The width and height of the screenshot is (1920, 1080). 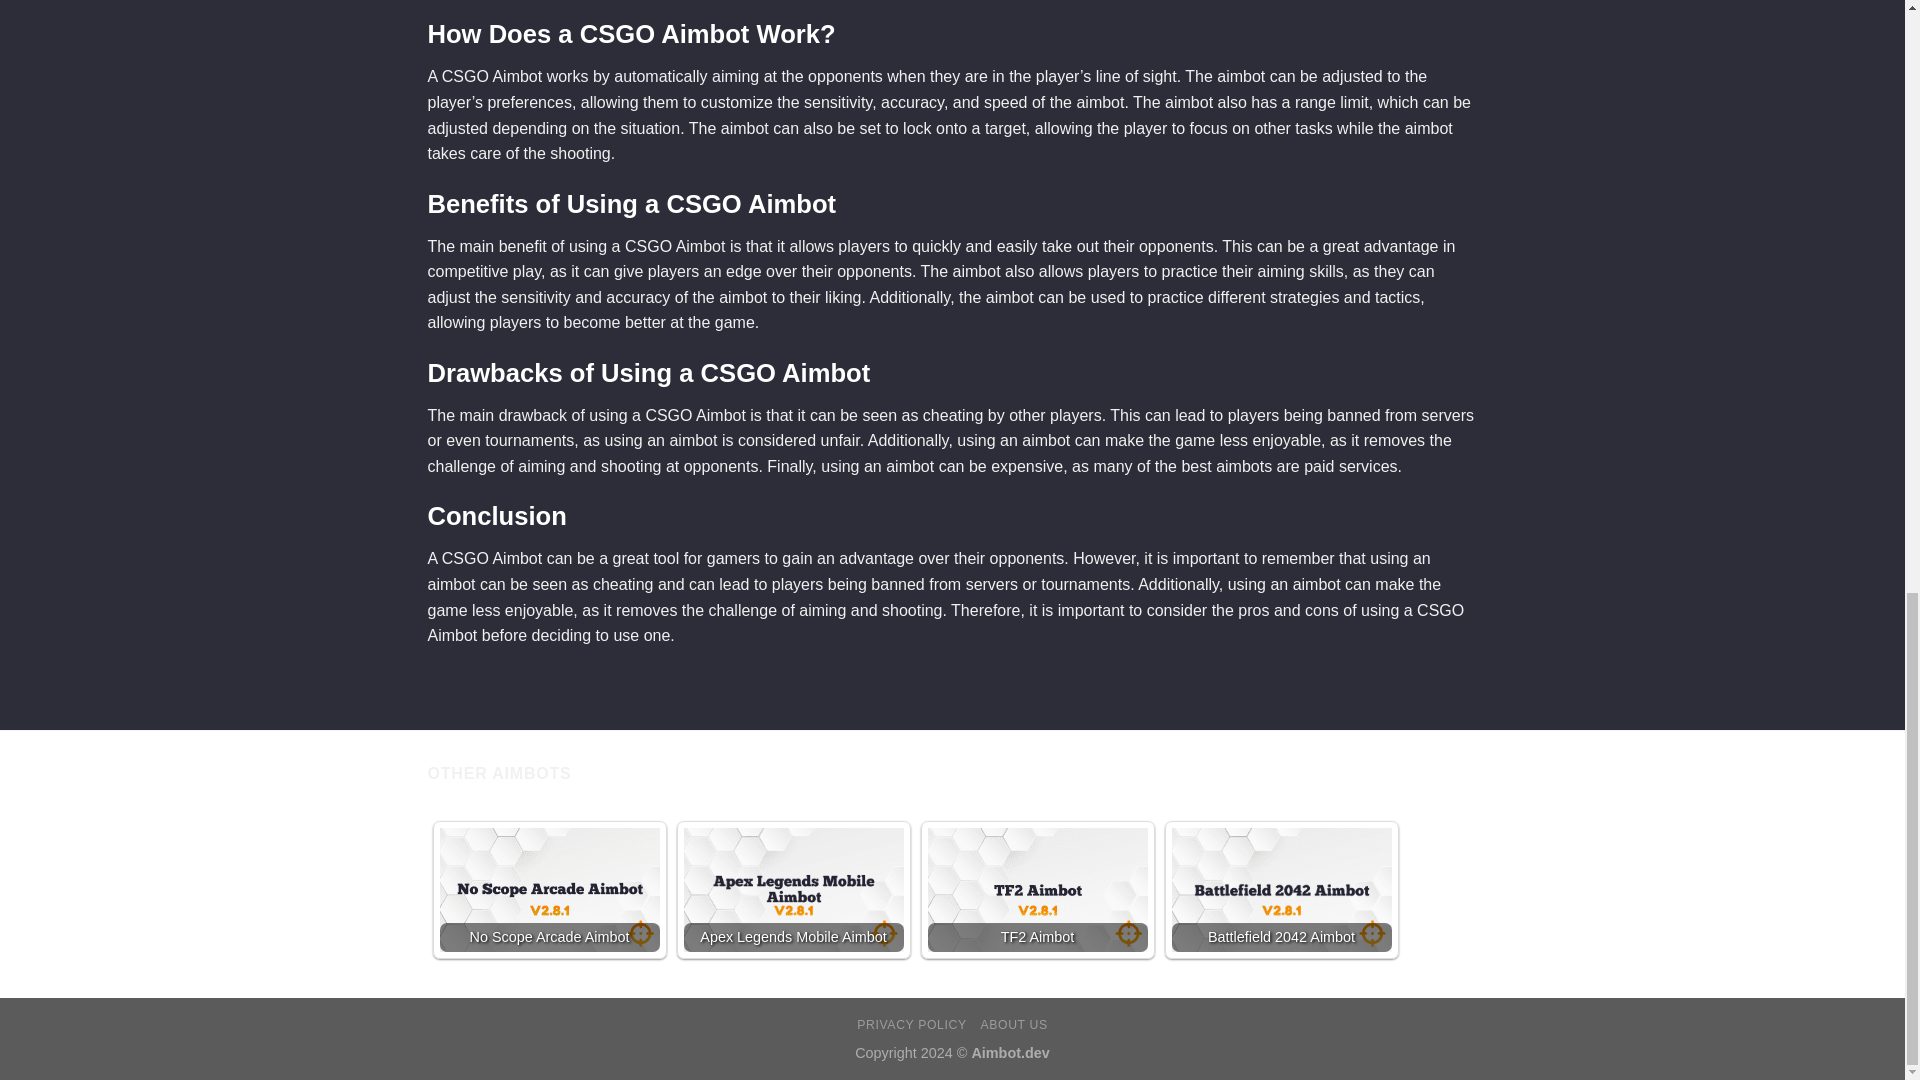 I want to click on TF2 Aimbot, so click(x=1038, y=890).